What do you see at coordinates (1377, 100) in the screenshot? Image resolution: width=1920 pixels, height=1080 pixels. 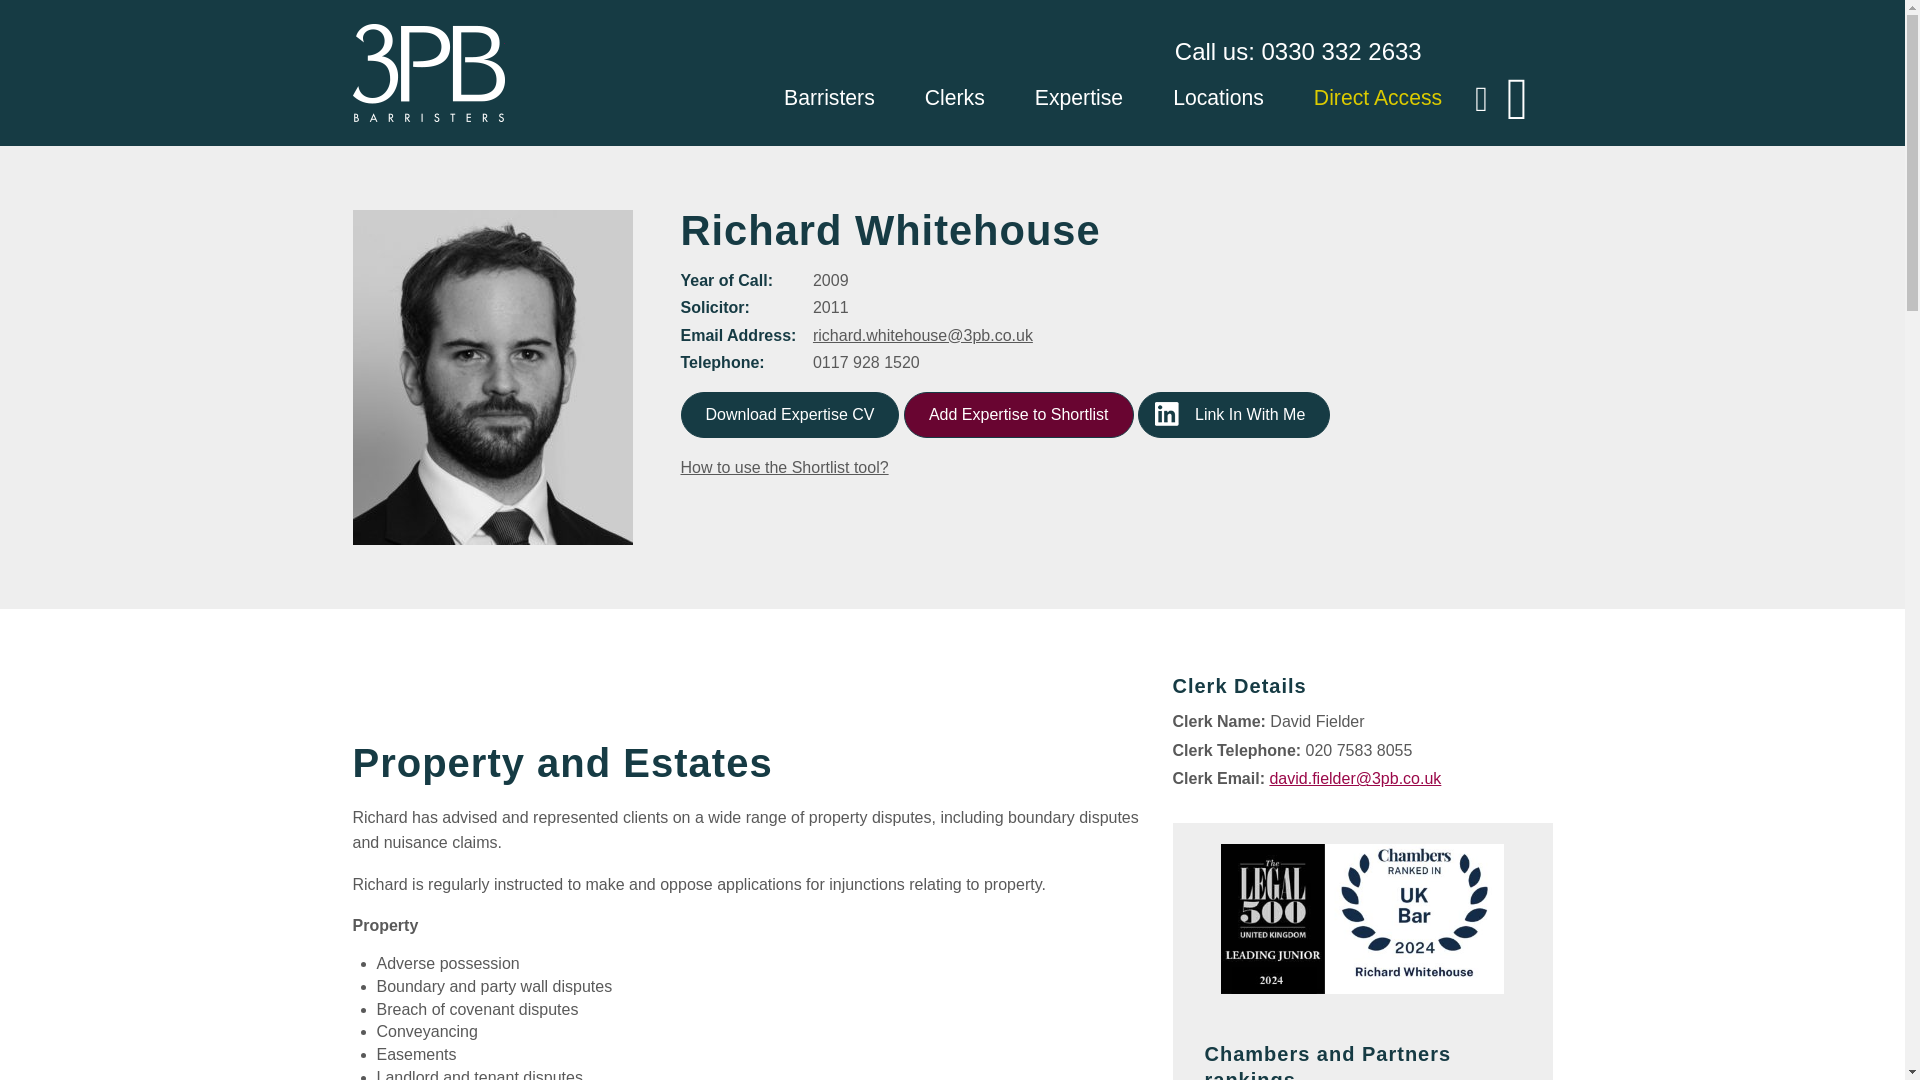 I see `Direct Access` at bounding box center [1377, 100].